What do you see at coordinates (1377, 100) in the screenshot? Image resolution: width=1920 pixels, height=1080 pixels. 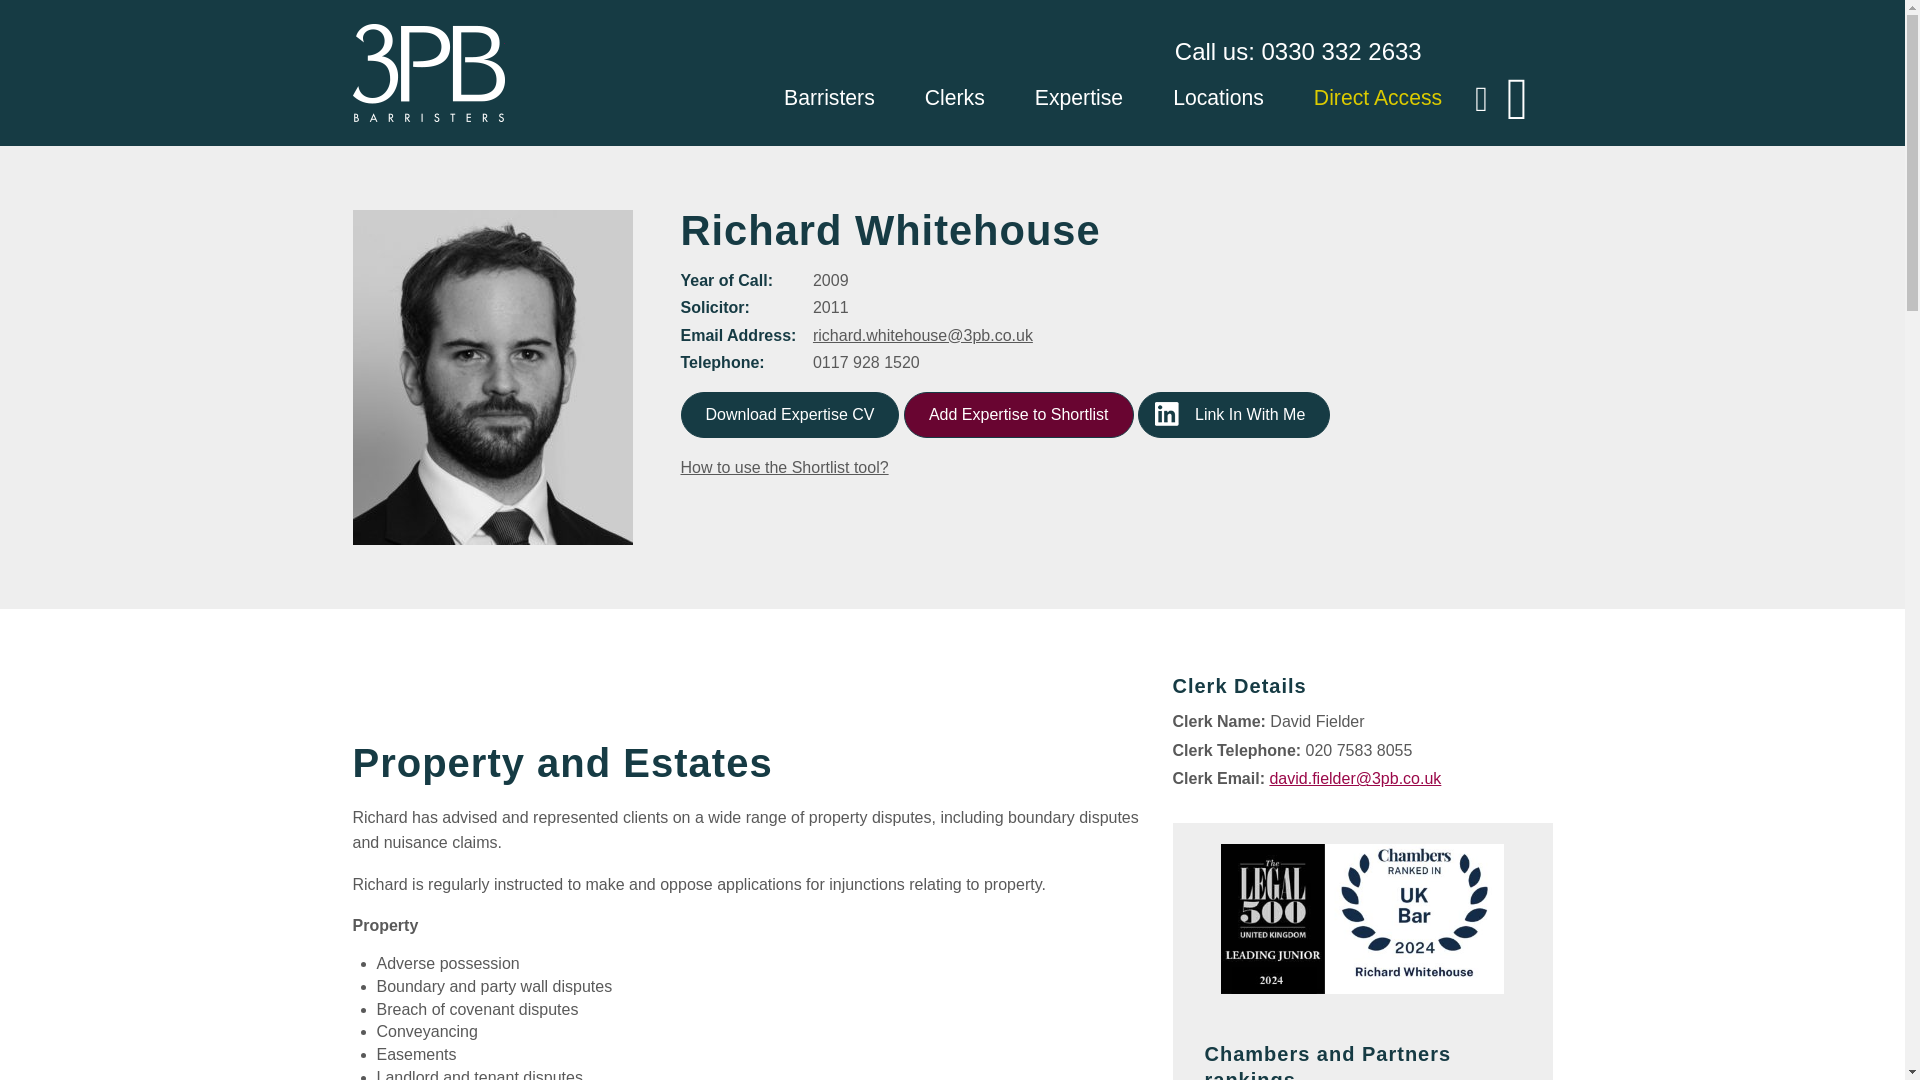 I see `Direct Access` at bounding box center [1377, 100].